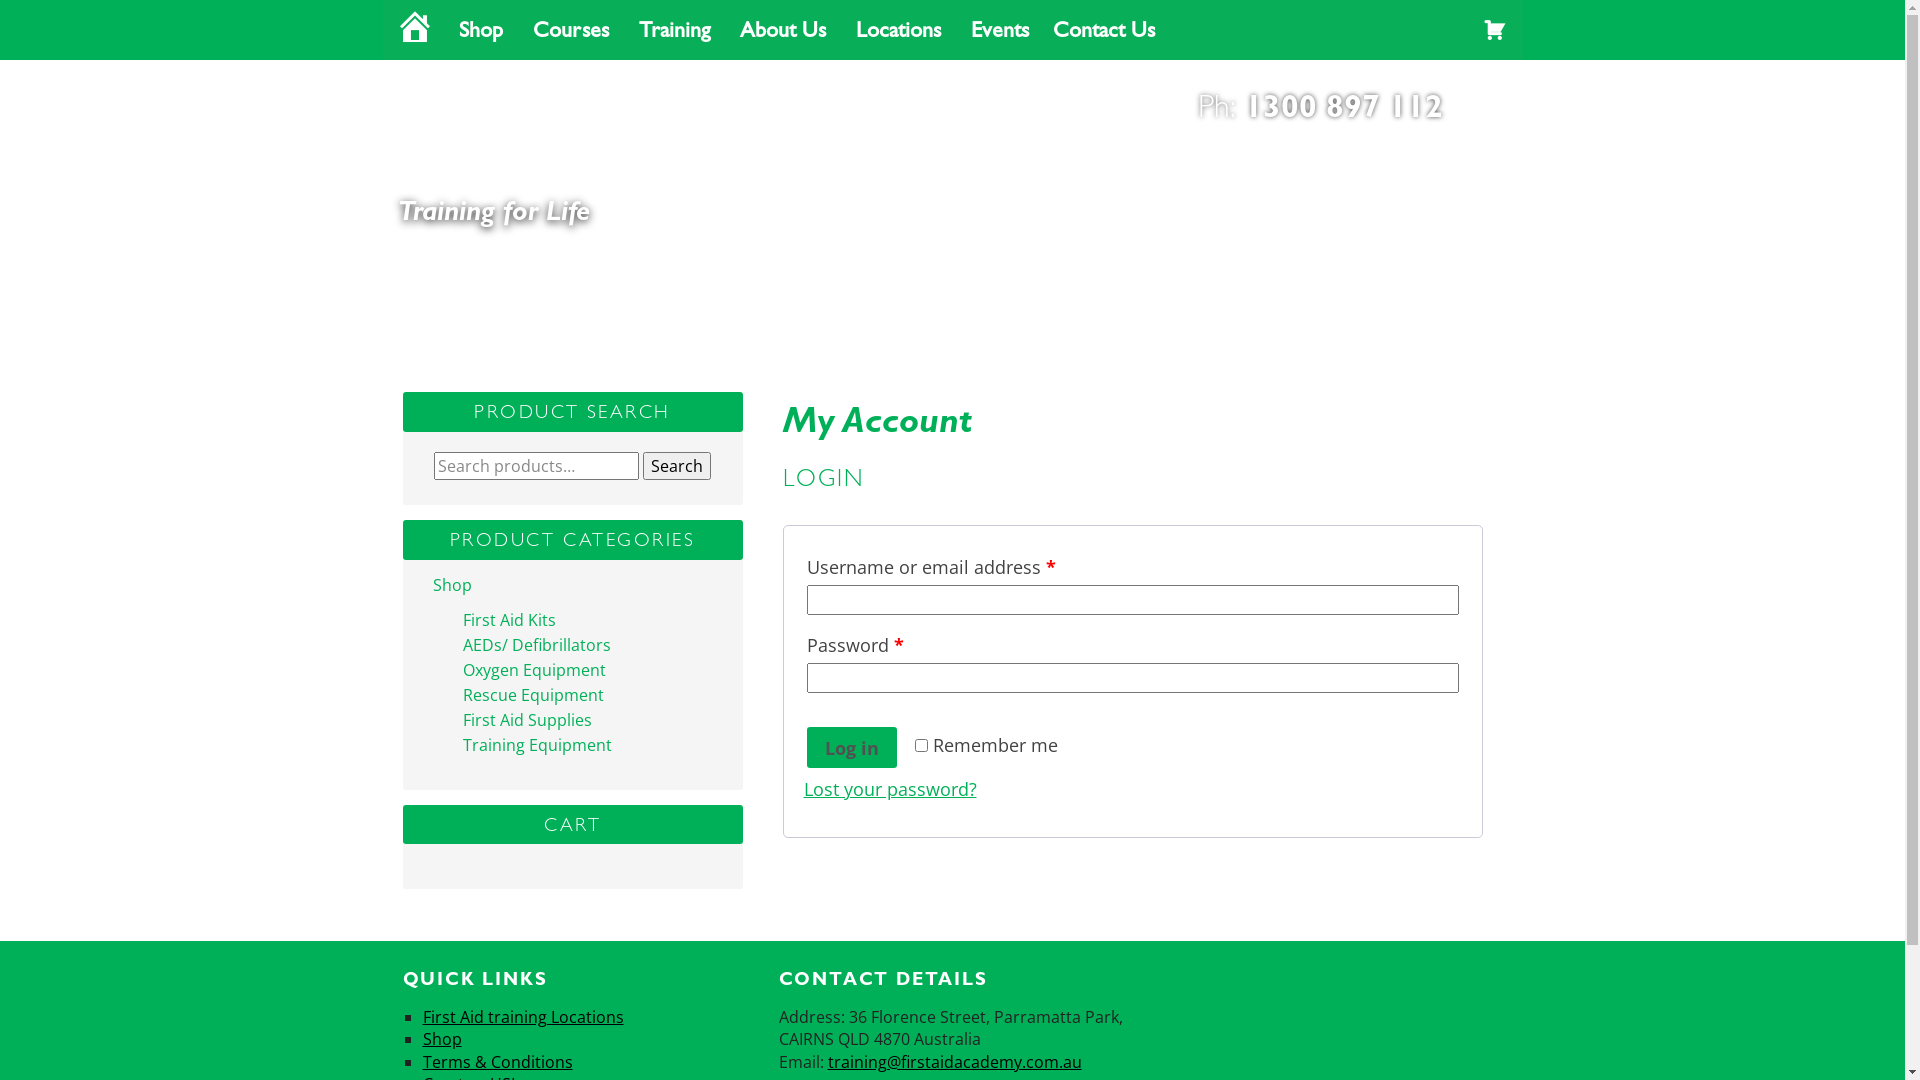 Image resolution: width=1920 pixels, height=1080 pixels. What do you see at coordinates (497, 1062) in the screenshot?
I see `Terms & Conditions` at bounding box center [497, 1062].